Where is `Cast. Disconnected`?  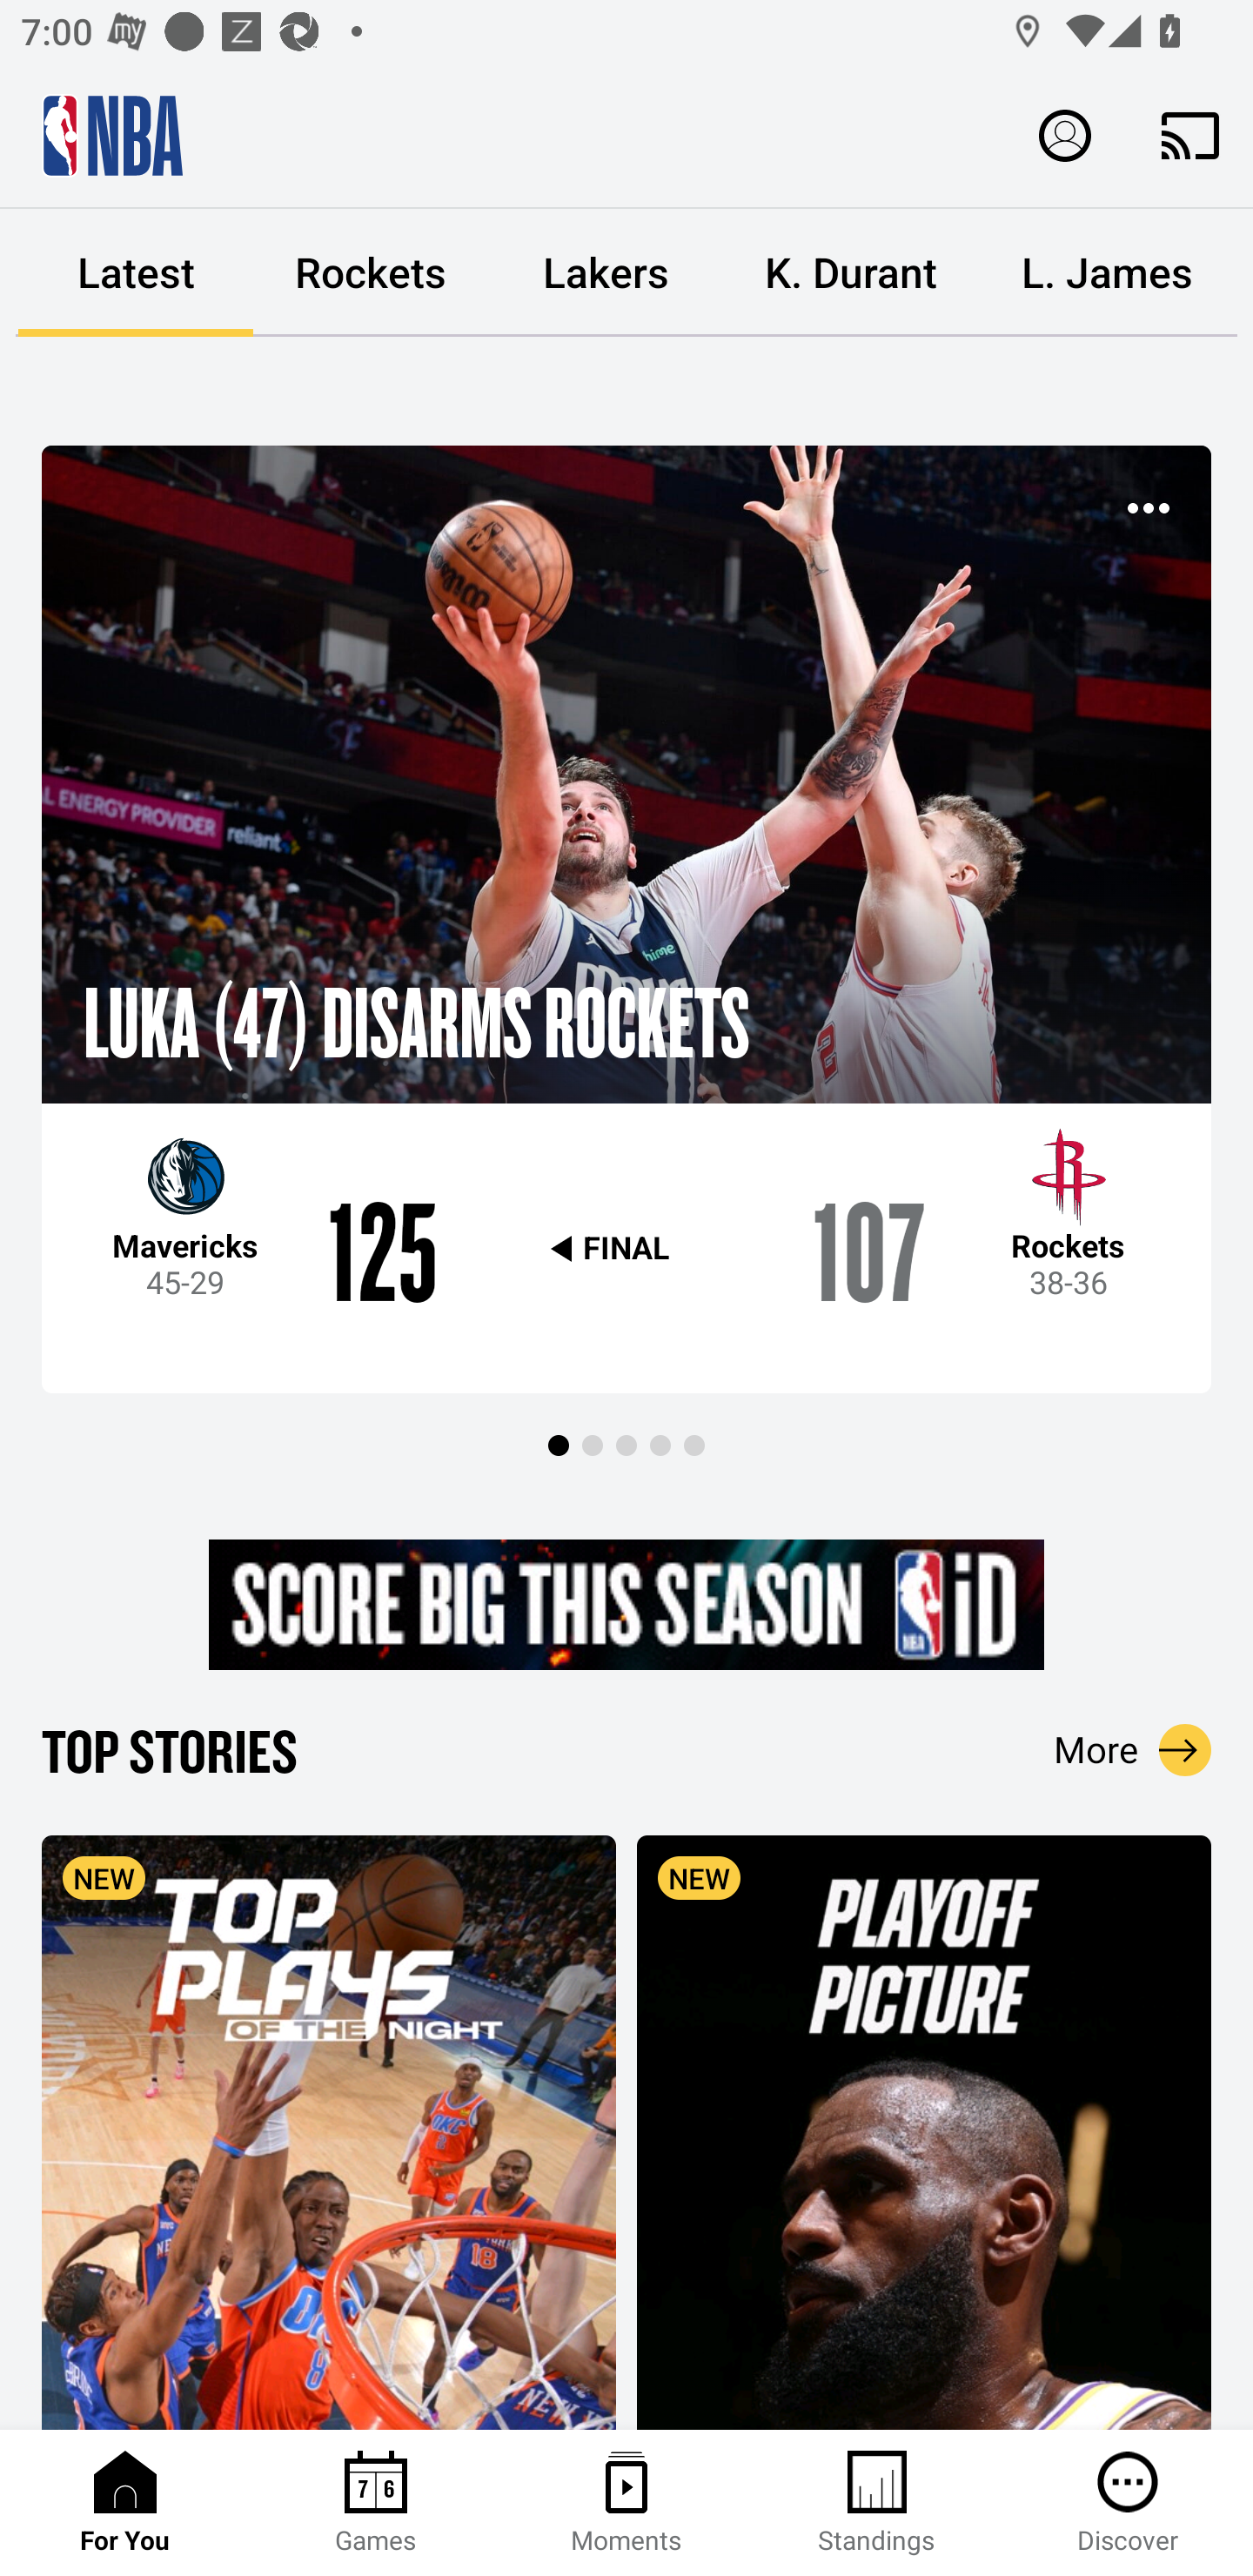
Cast. Disconnected is located at coordinates (1190, 135).